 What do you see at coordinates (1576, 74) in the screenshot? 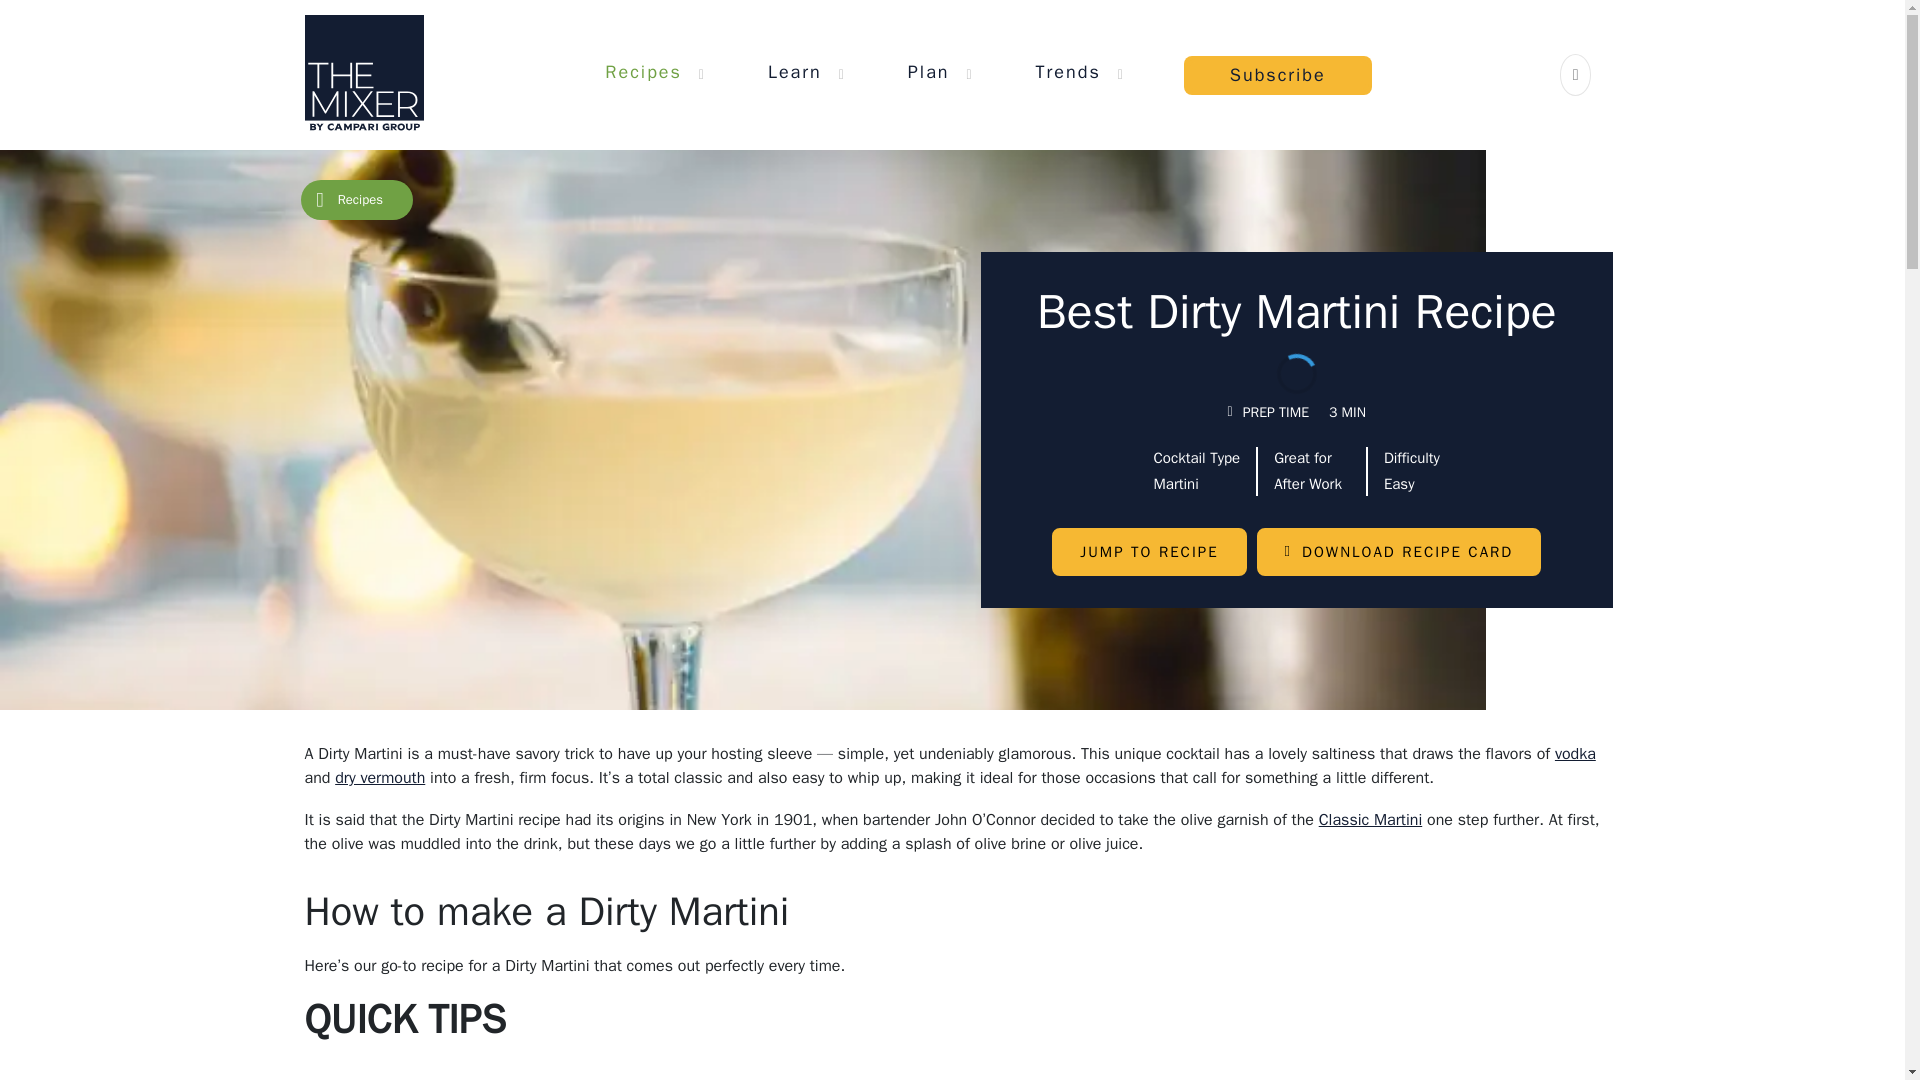
I see `Search Opener` at bounding box center [1576, 74].